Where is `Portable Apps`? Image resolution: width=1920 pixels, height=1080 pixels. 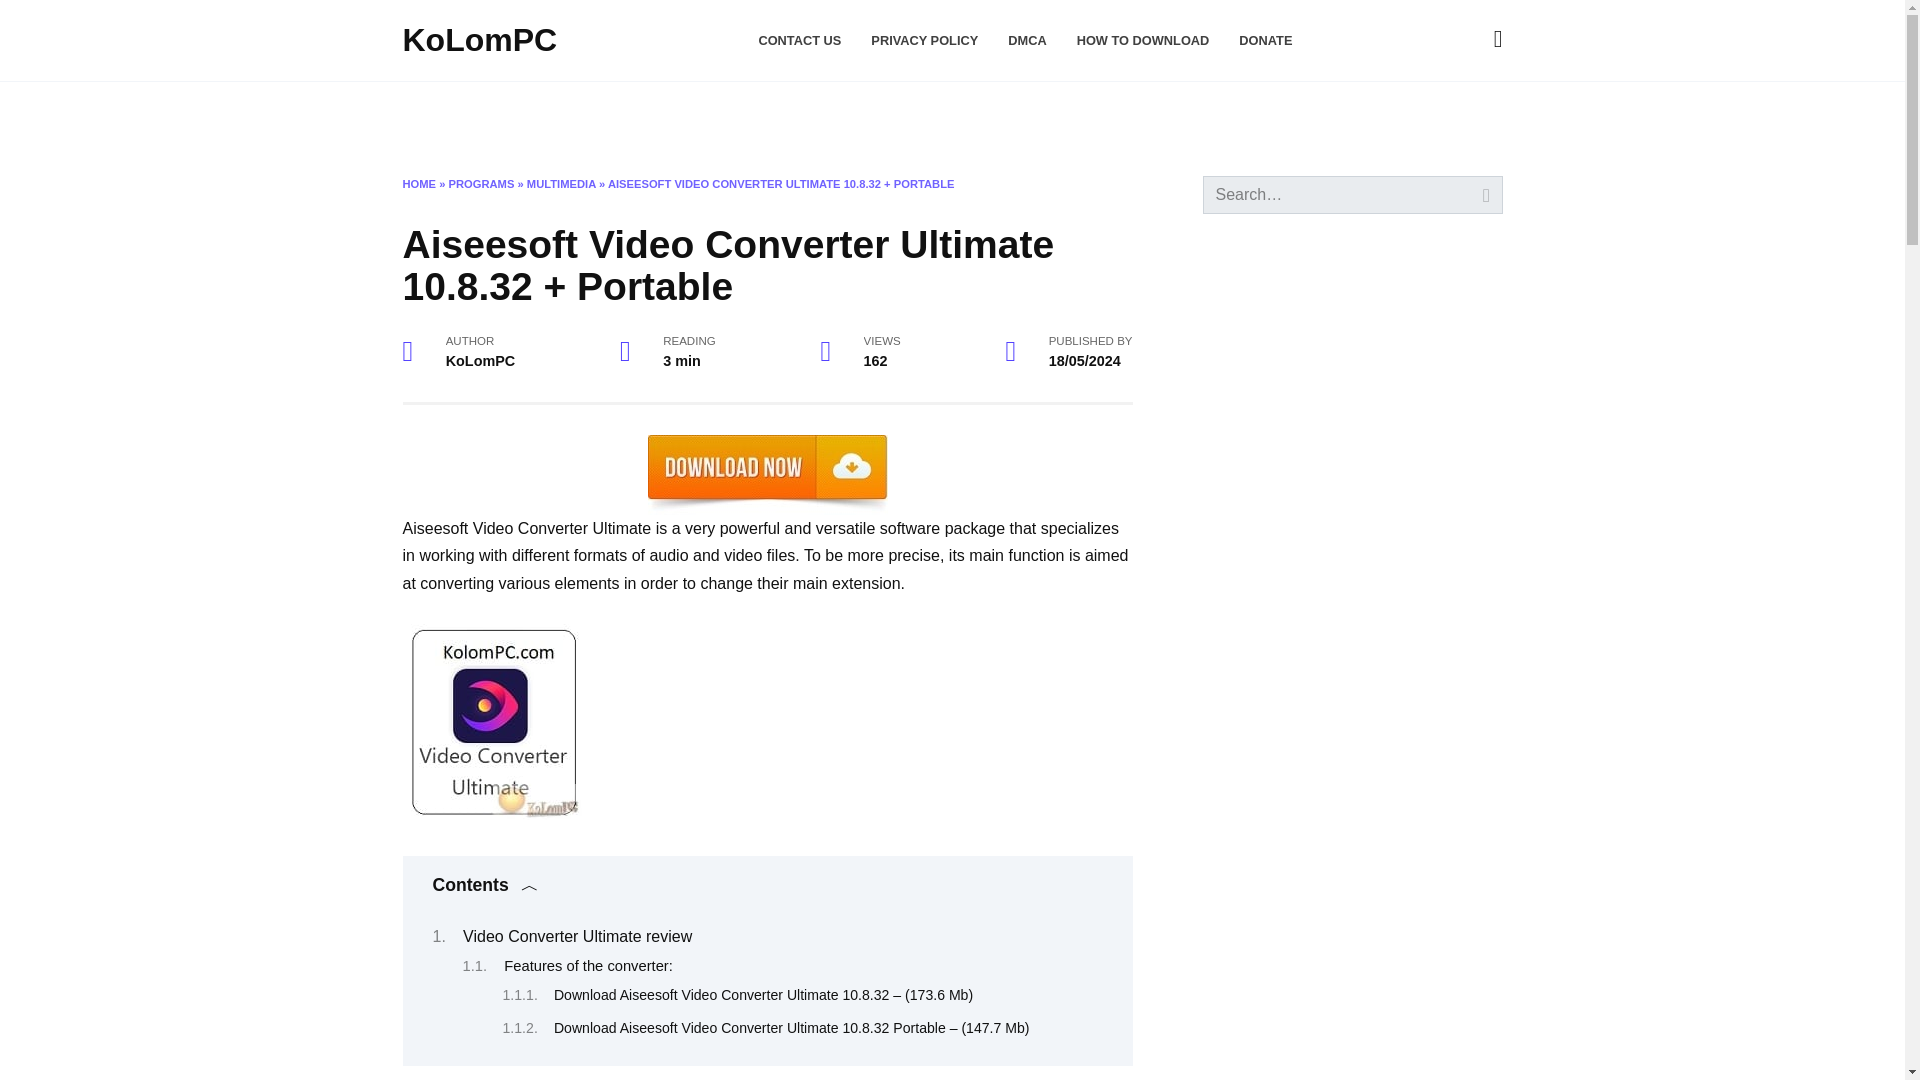 Portable Apps is located at coordinates (864, 114).